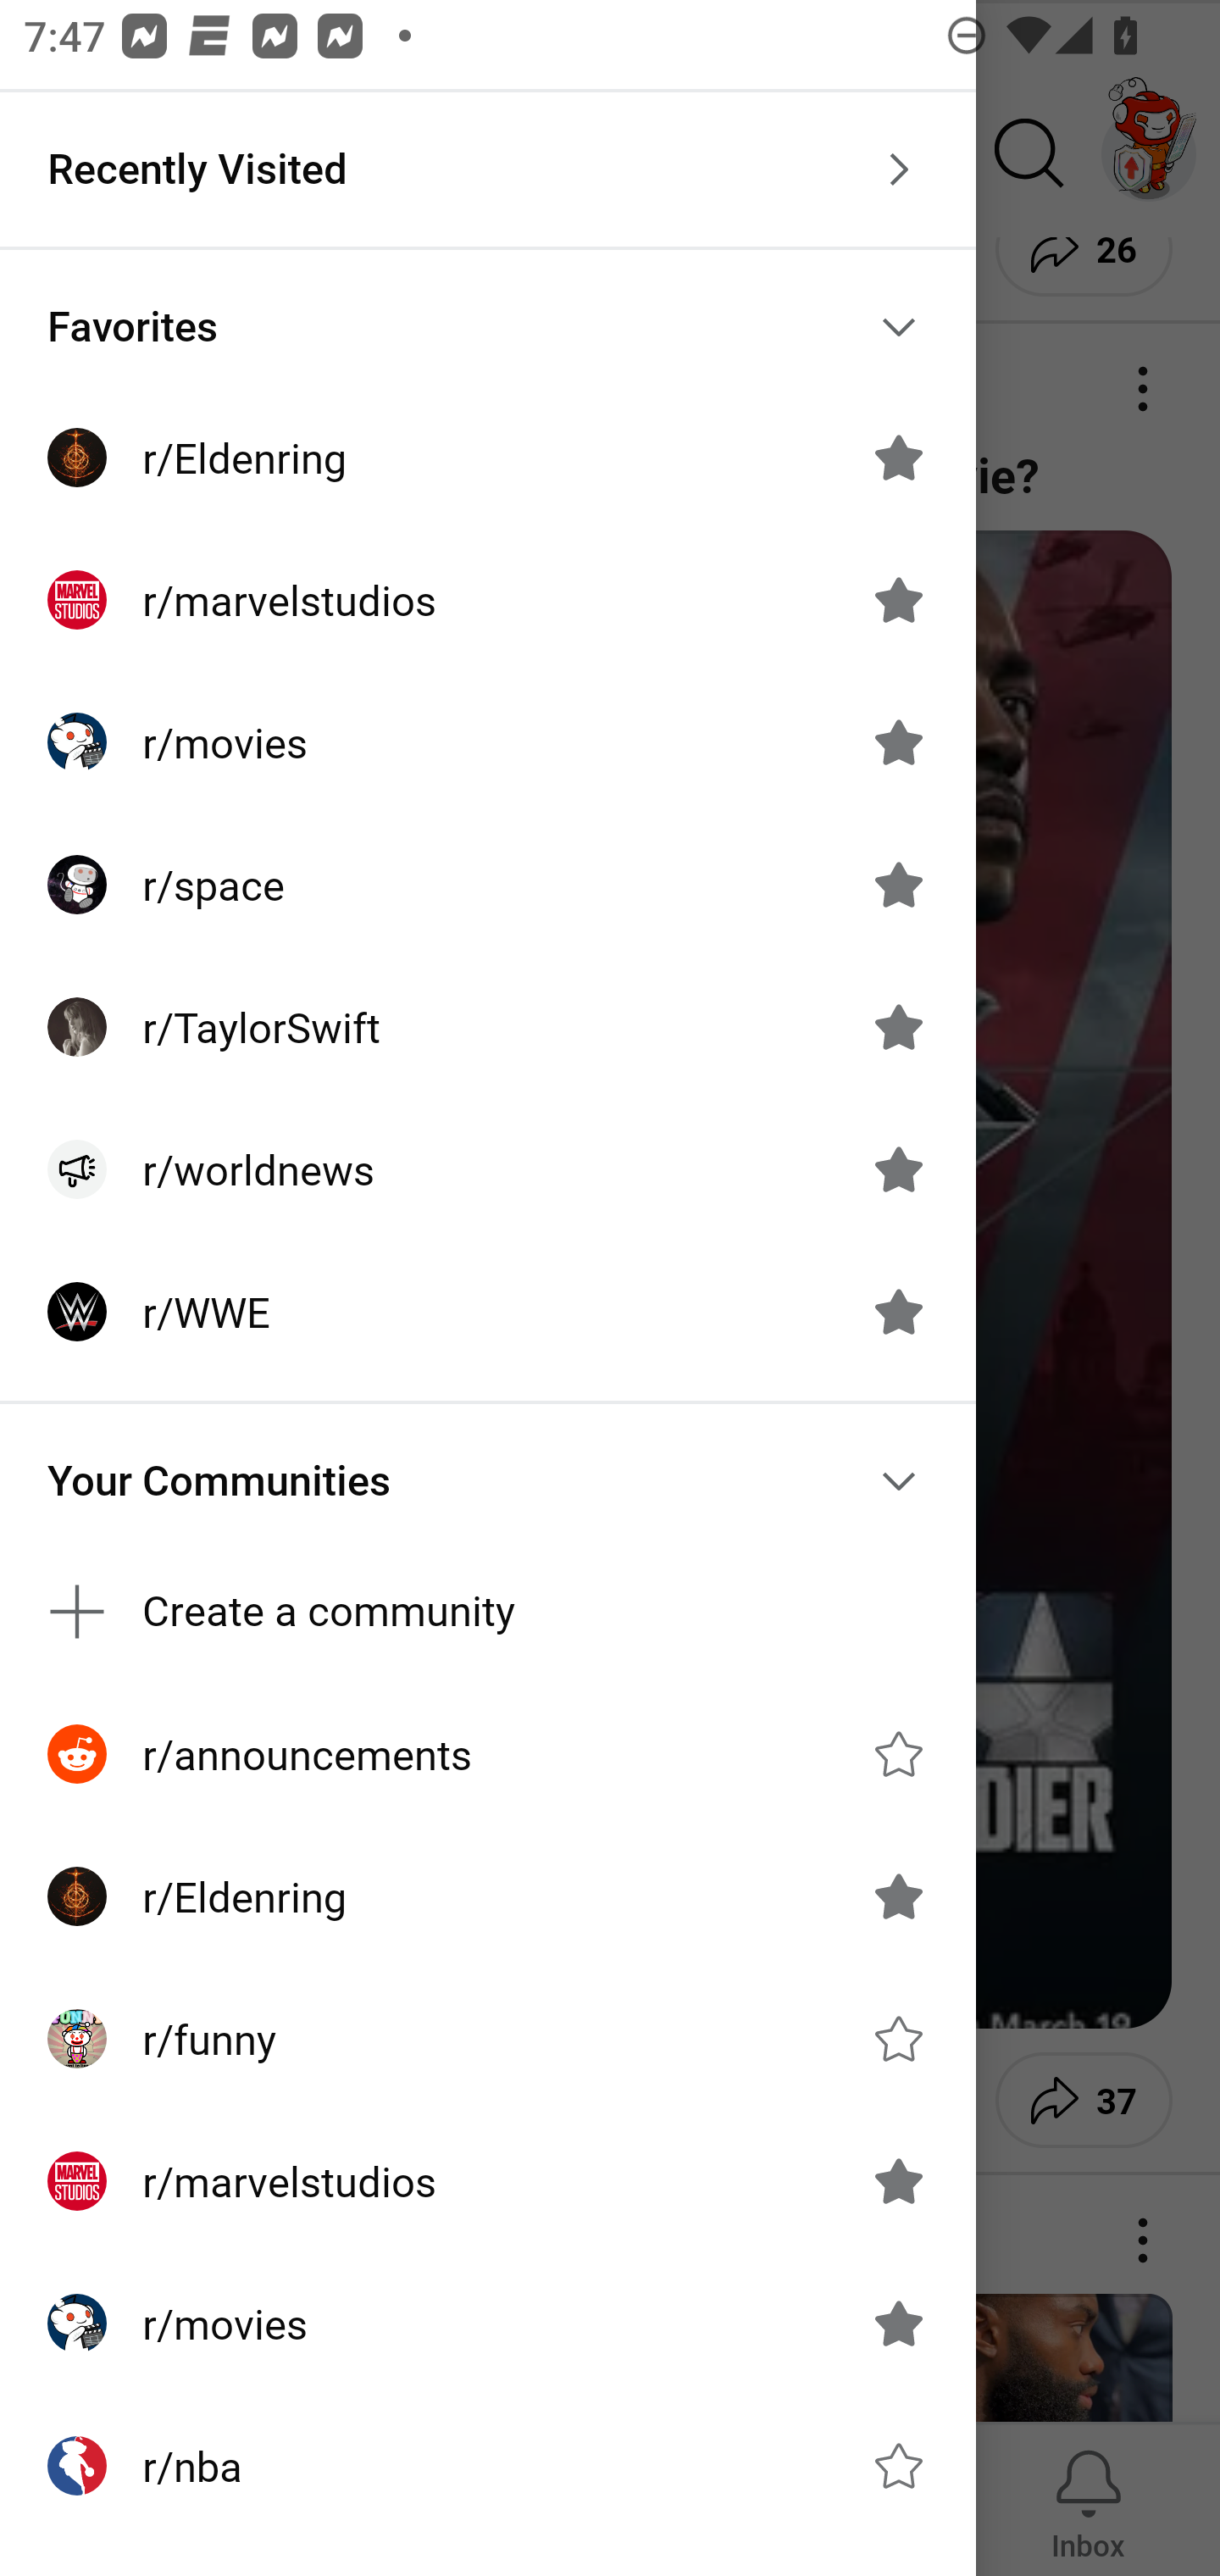 The width and height of the screenshot is (1220, 2576). What do you see at coordinates (898, 1169) in the screenshot?
I see `Unfavorite r/worldnews` at bounding box center [898, 1169].